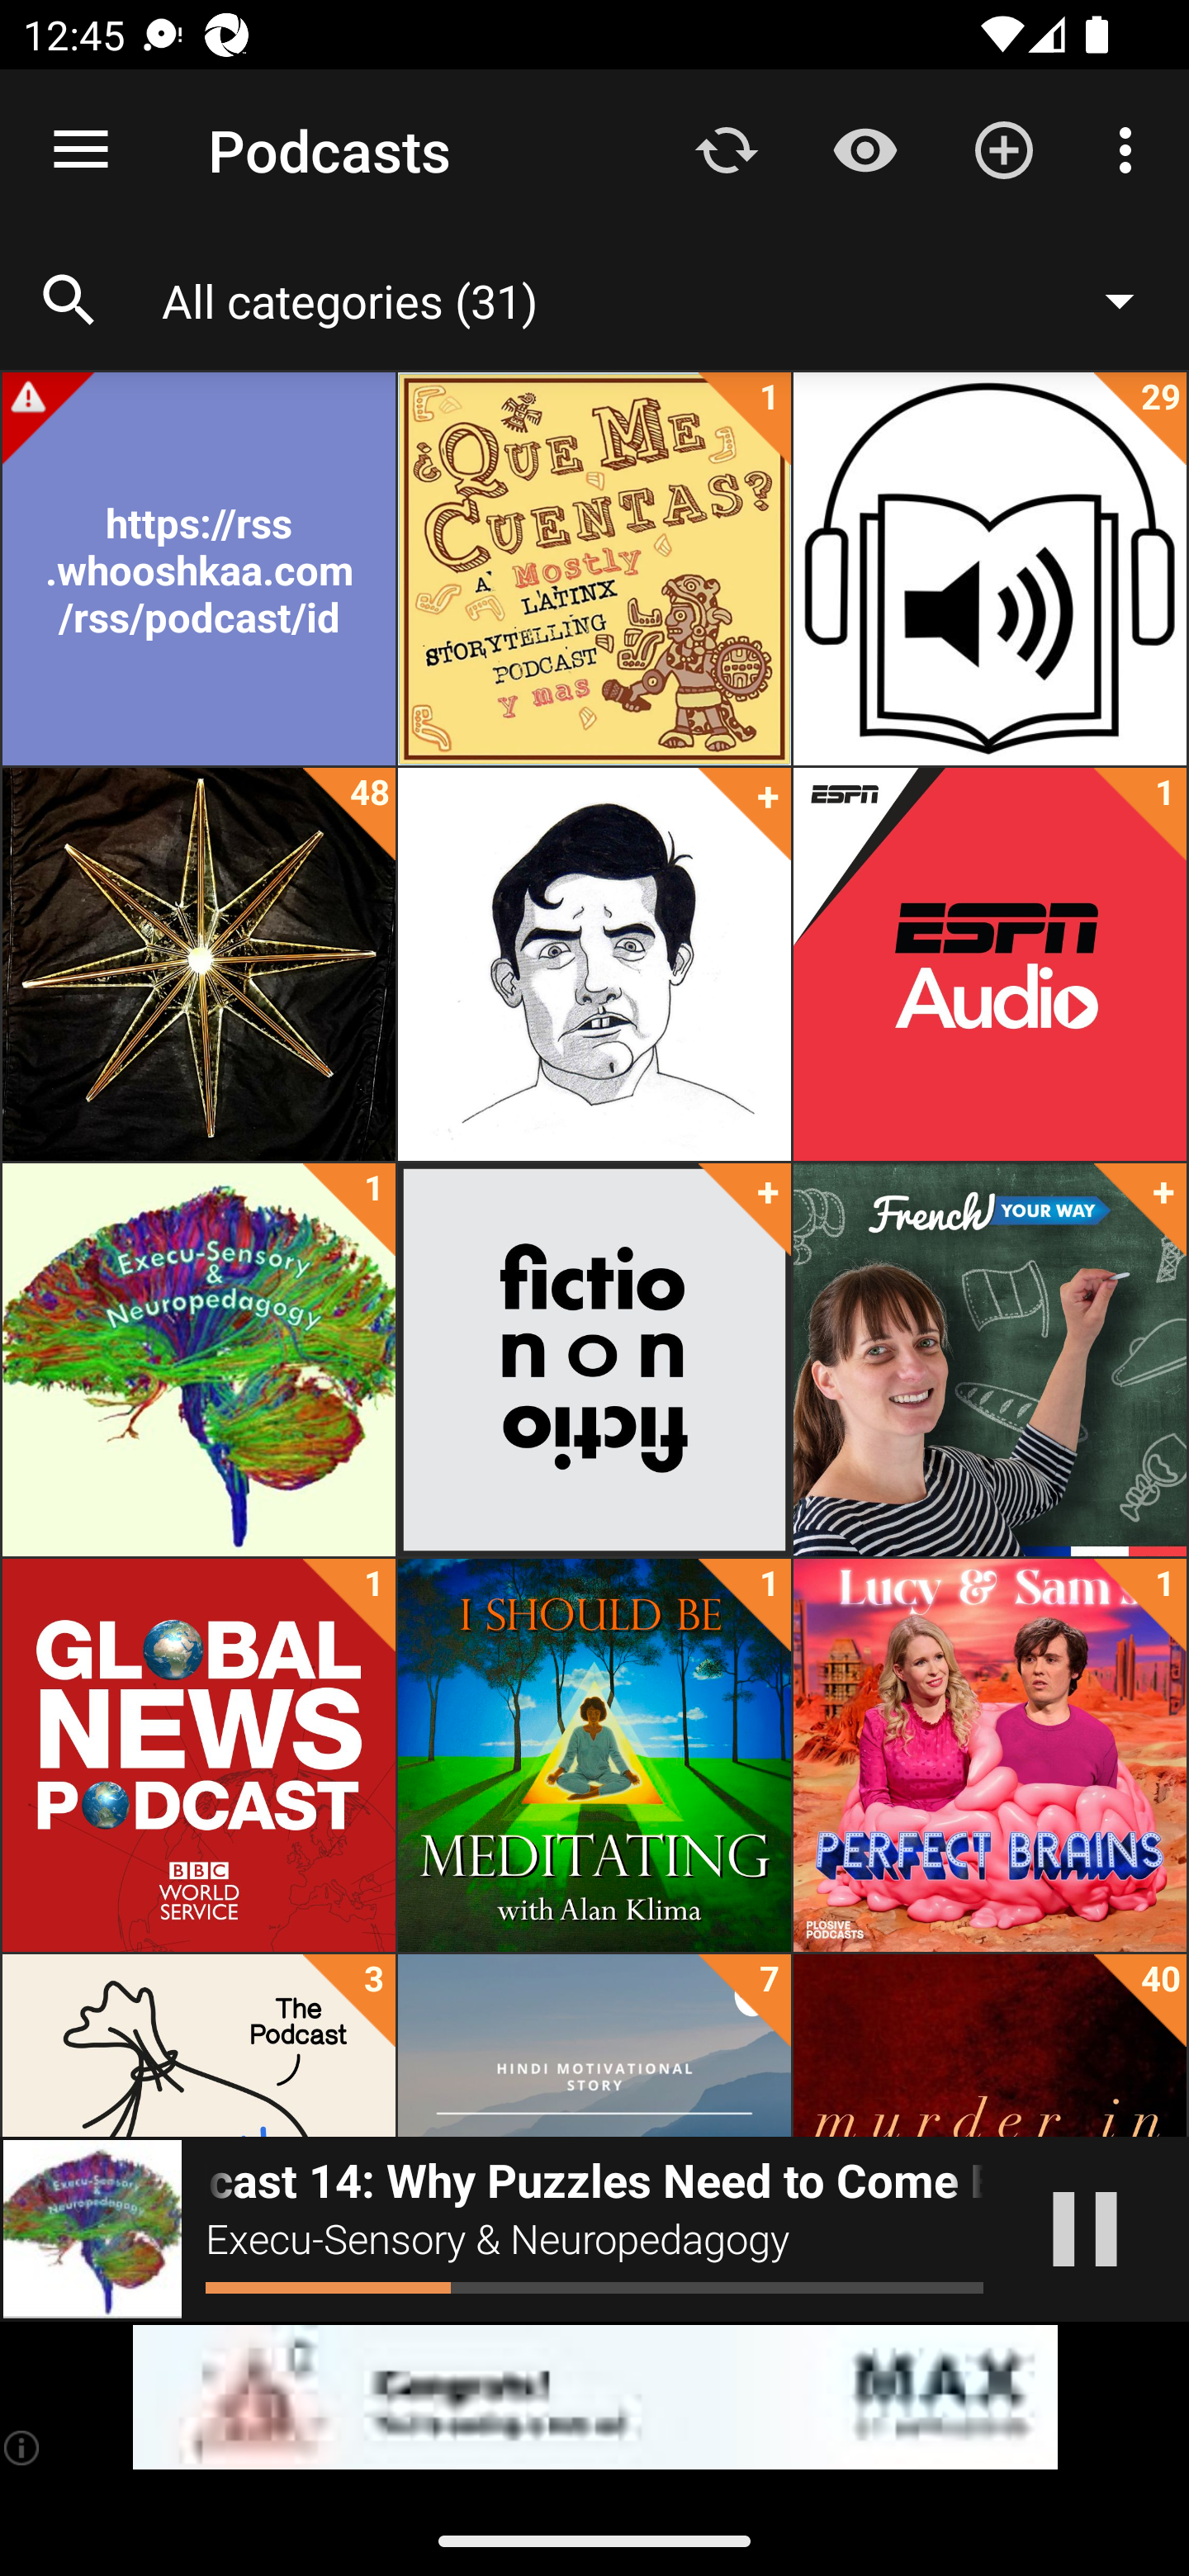  What do you see at coordinates (989, 964) in the screenshot?
I see `ESPN Audio 1` at bounding box center [989, 964].